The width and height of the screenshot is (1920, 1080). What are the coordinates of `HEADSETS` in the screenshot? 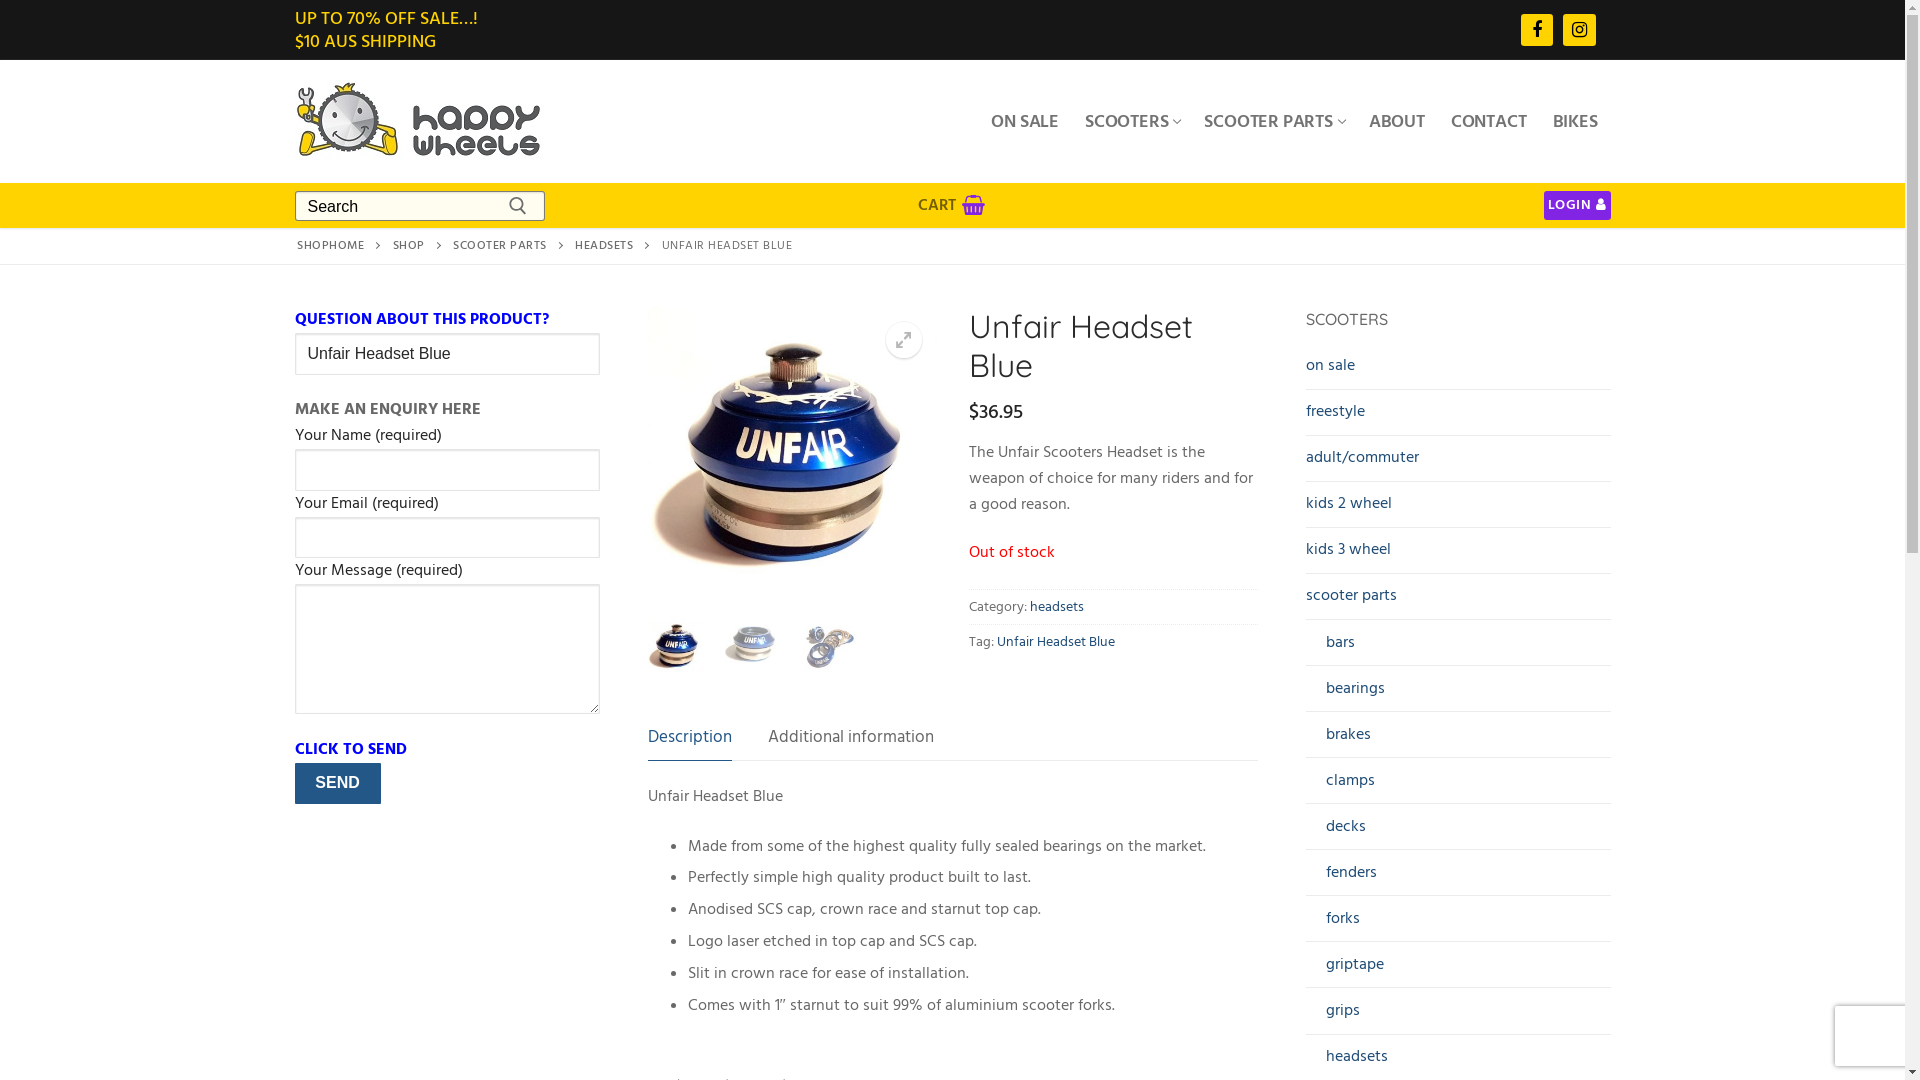 It's located at (604, 246).